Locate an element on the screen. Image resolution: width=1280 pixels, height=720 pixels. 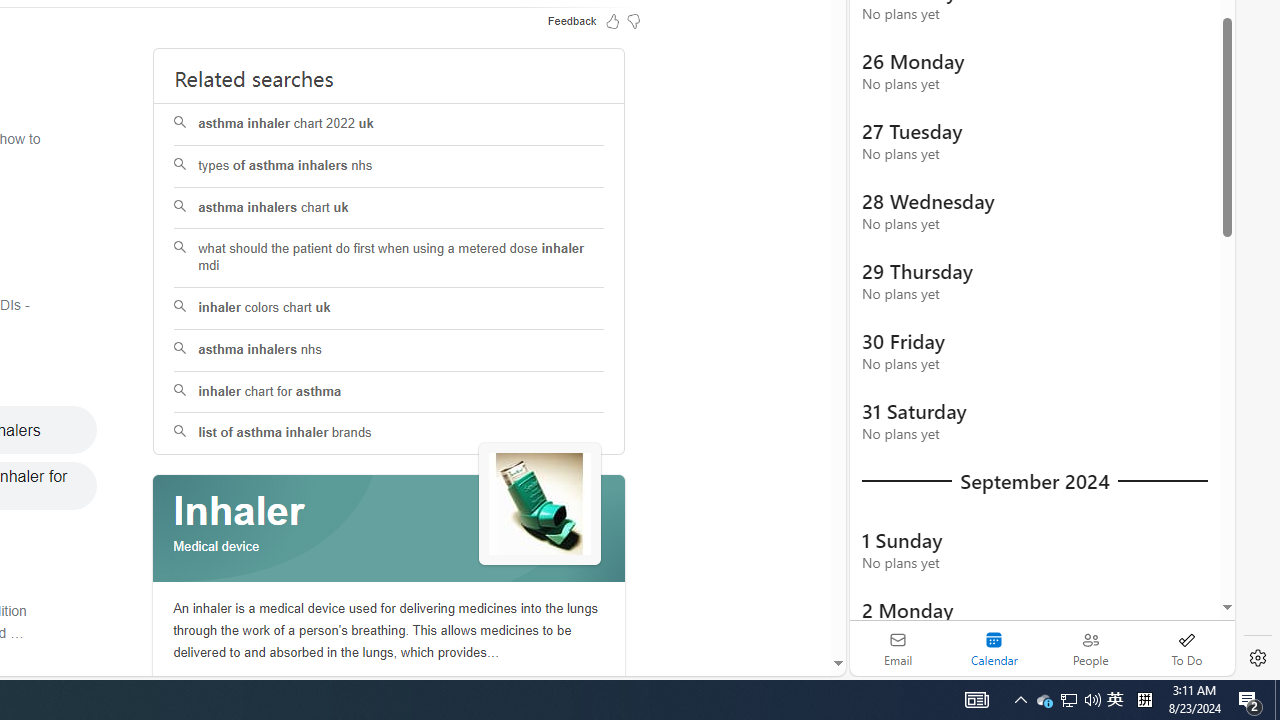
inhaler chart for asthma is located at coordinates (388, 392).